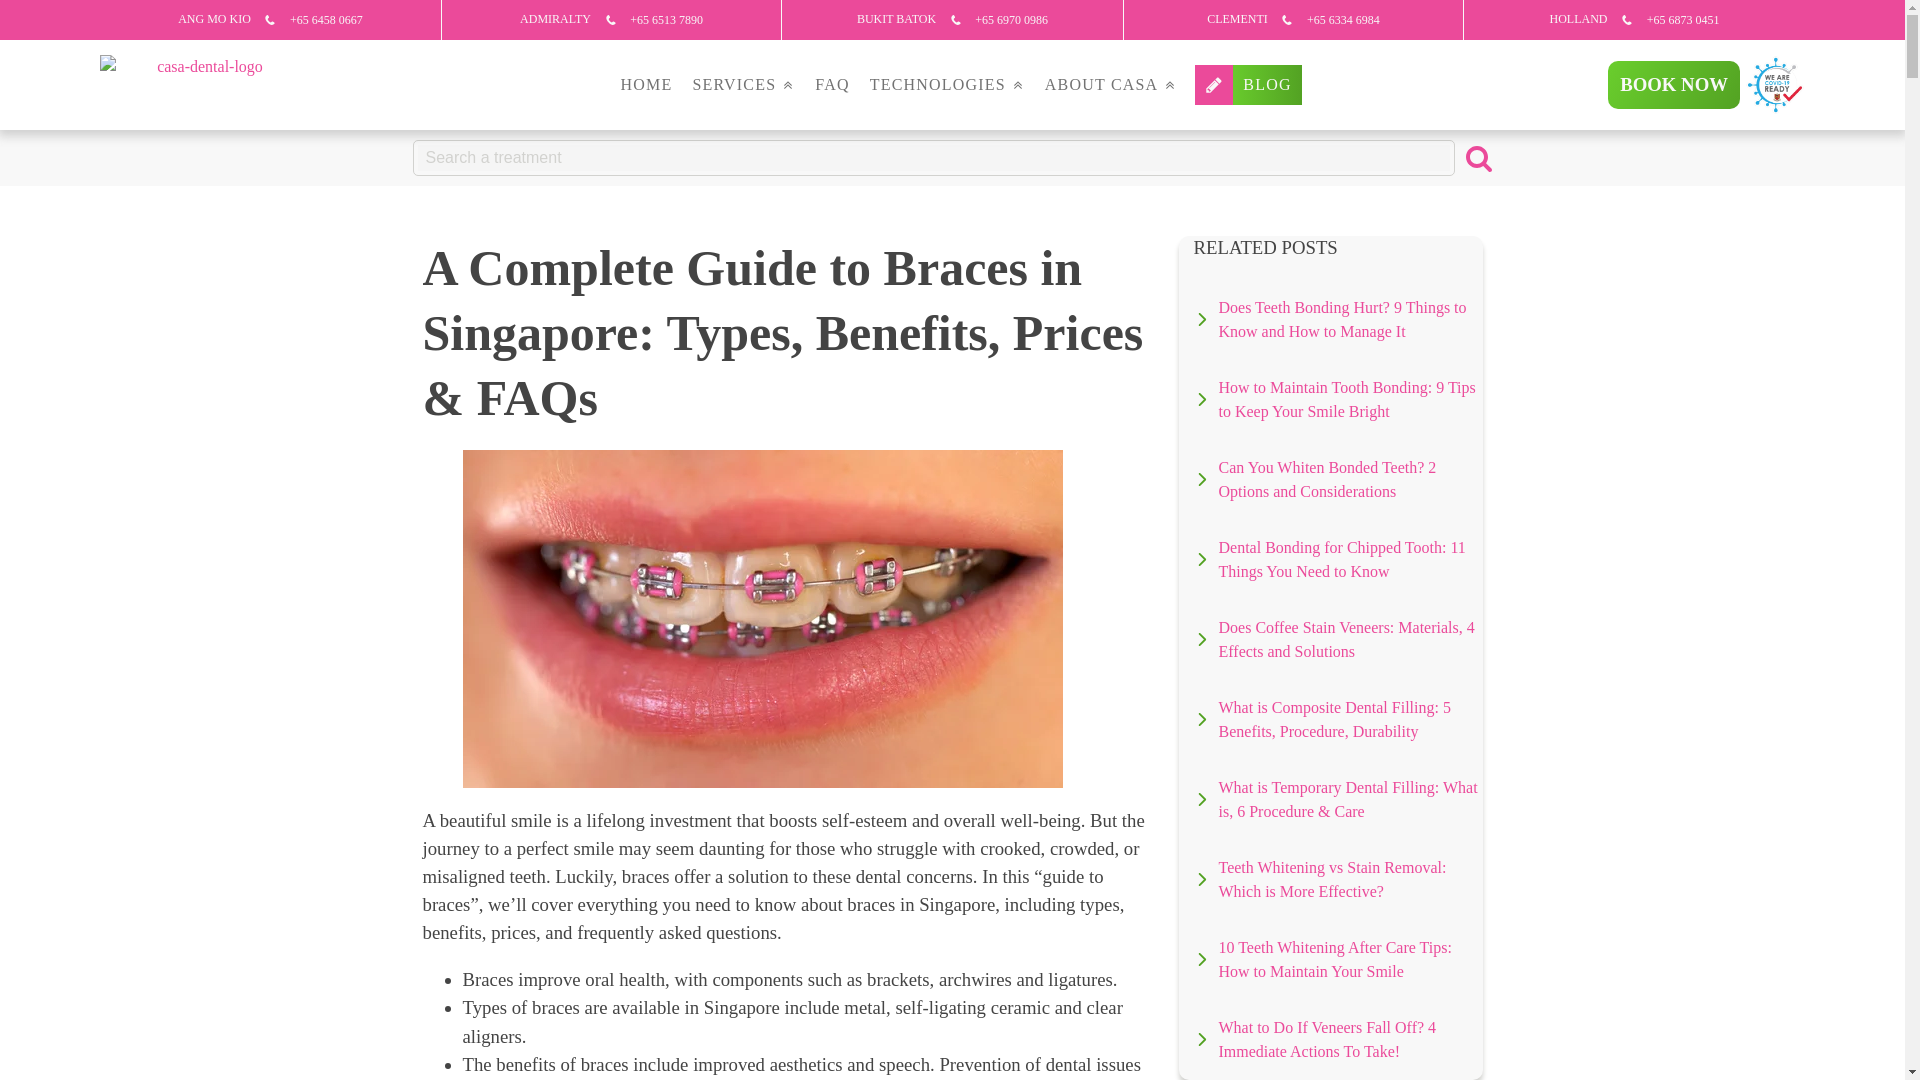 Image resolution: width=1920 pixels, height=1080 pixels. Describe the element at coordinates (646, 84) in the screenshot. I see `HOME` at that location.